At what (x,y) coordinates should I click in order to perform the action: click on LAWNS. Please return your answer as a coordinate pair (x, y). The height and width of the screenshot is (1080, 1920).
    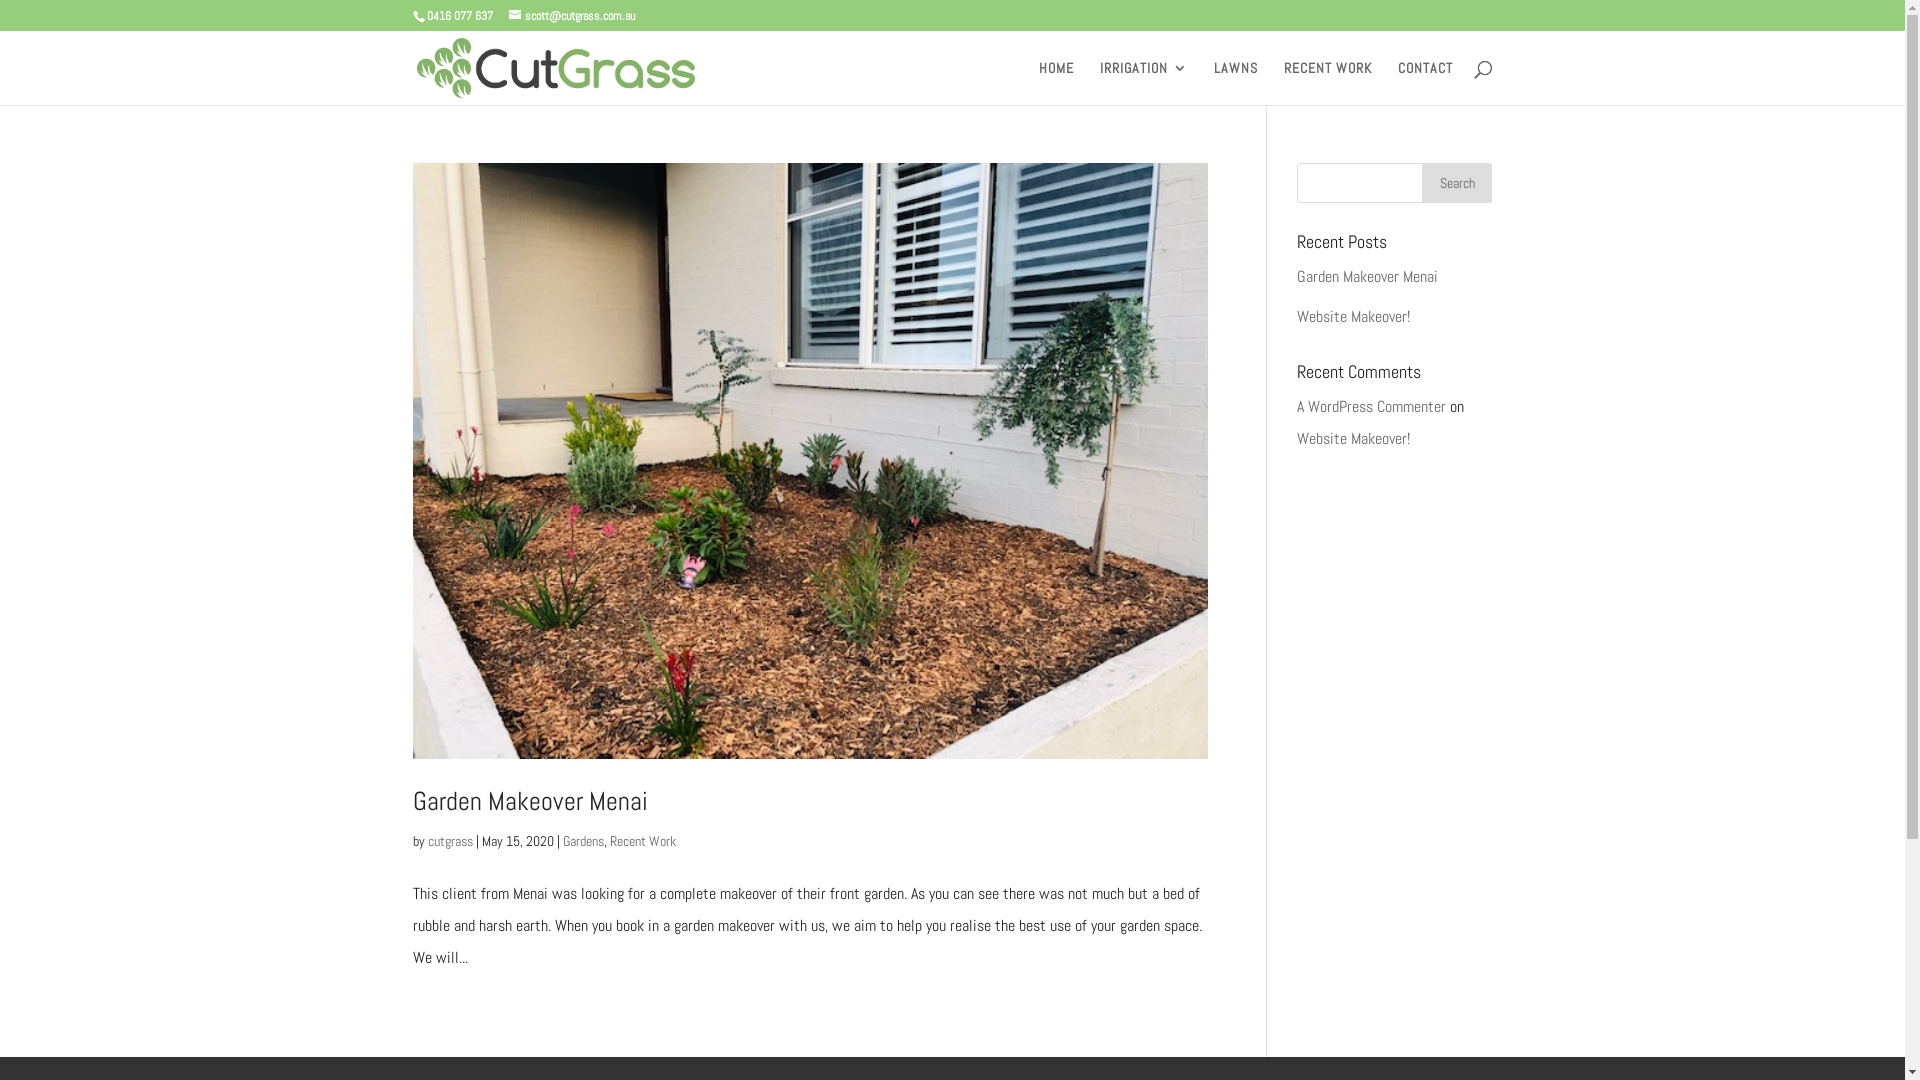
    Looking at the image, I should click on (1236, 83).